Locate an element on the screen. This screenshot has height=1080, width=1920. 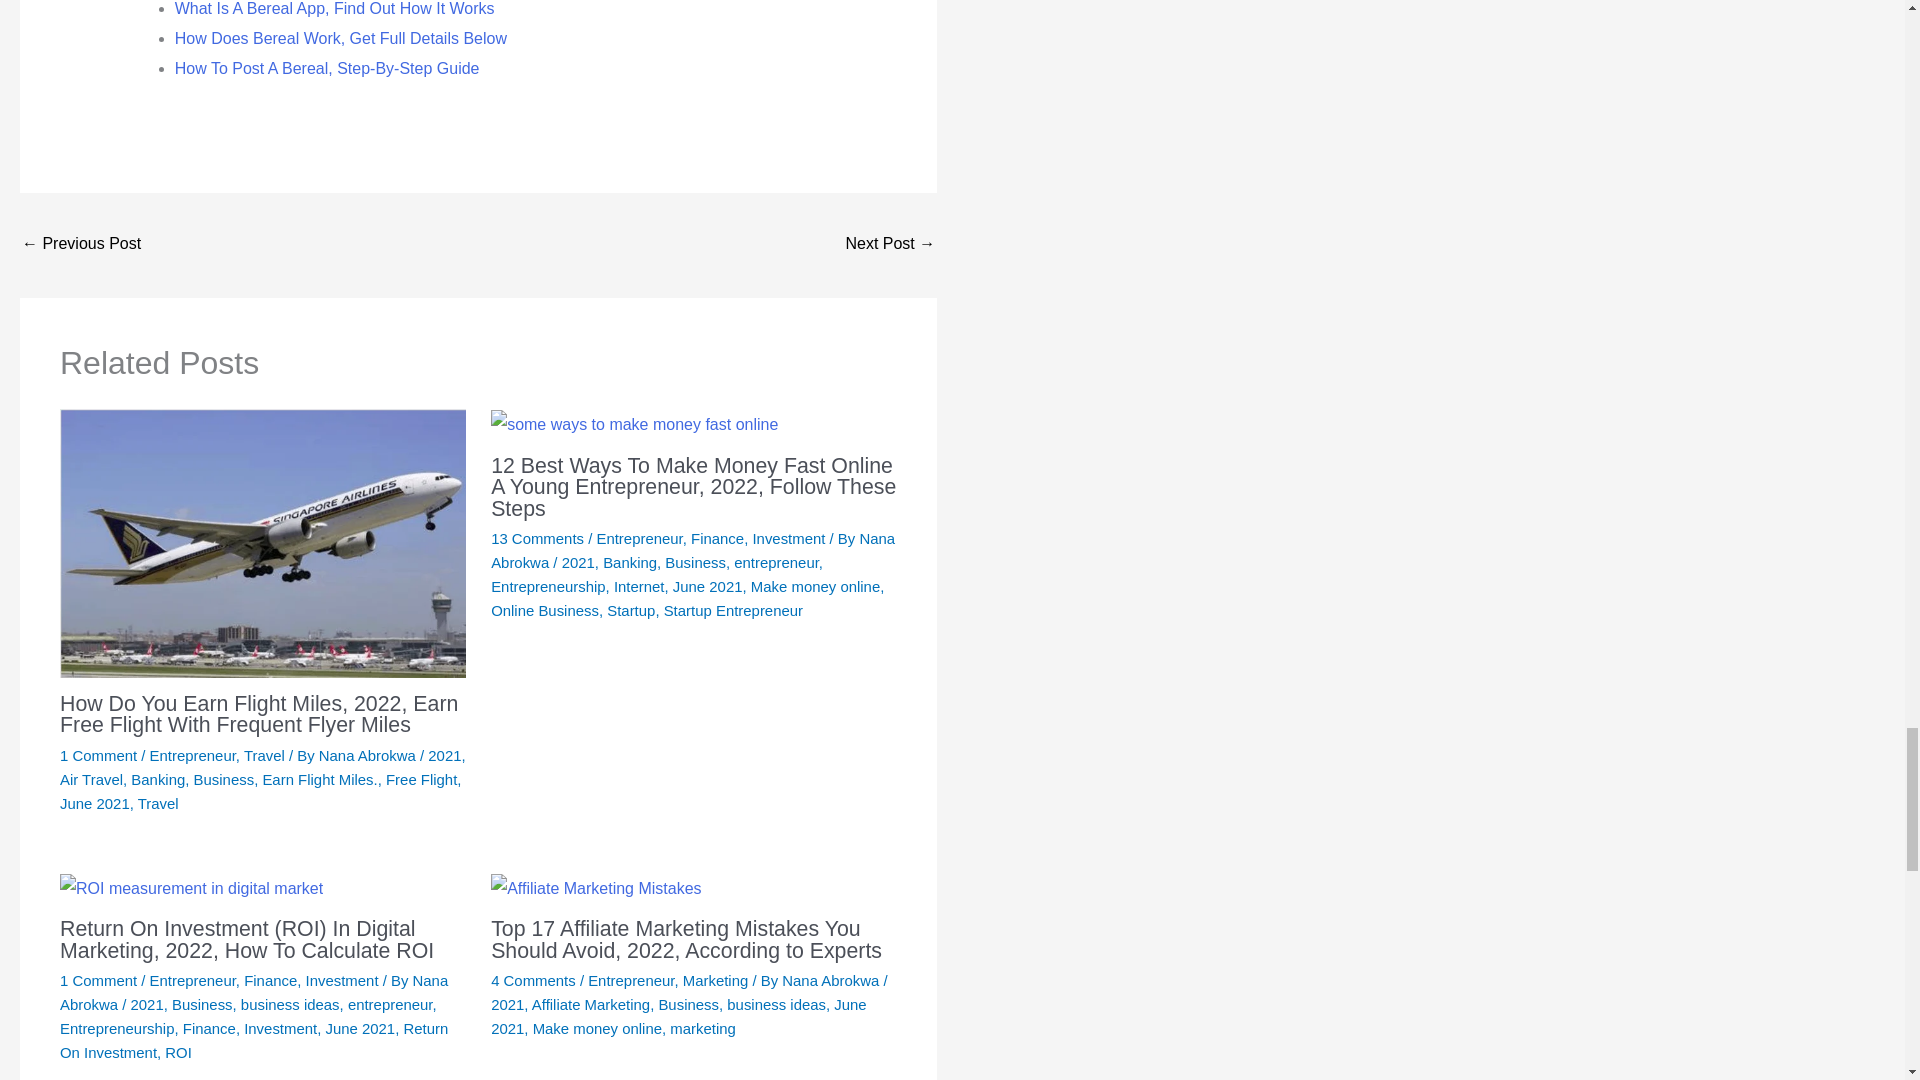
View all posts by Nana Abrokwa is located at coordinates (369, 755).